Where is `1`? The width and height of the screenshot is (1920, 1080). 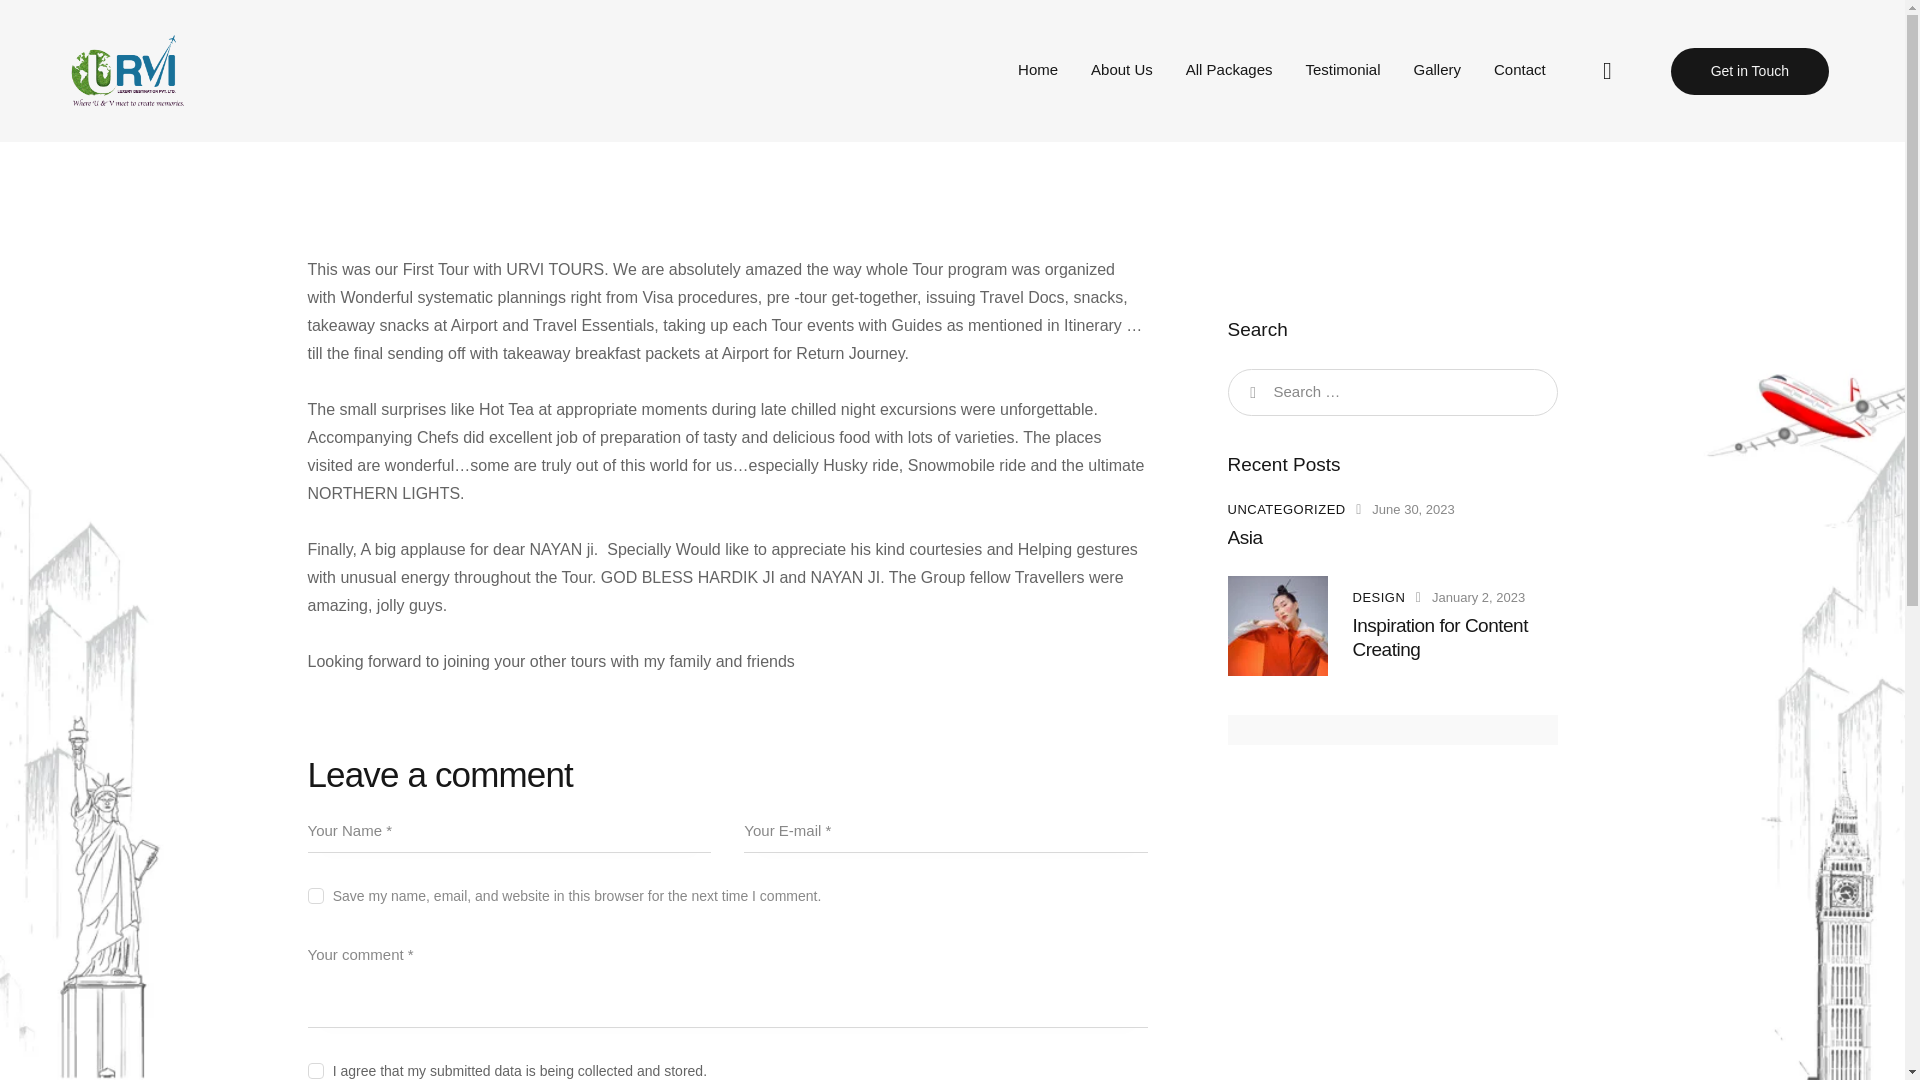
1 is located at coordinates (728, 1066).